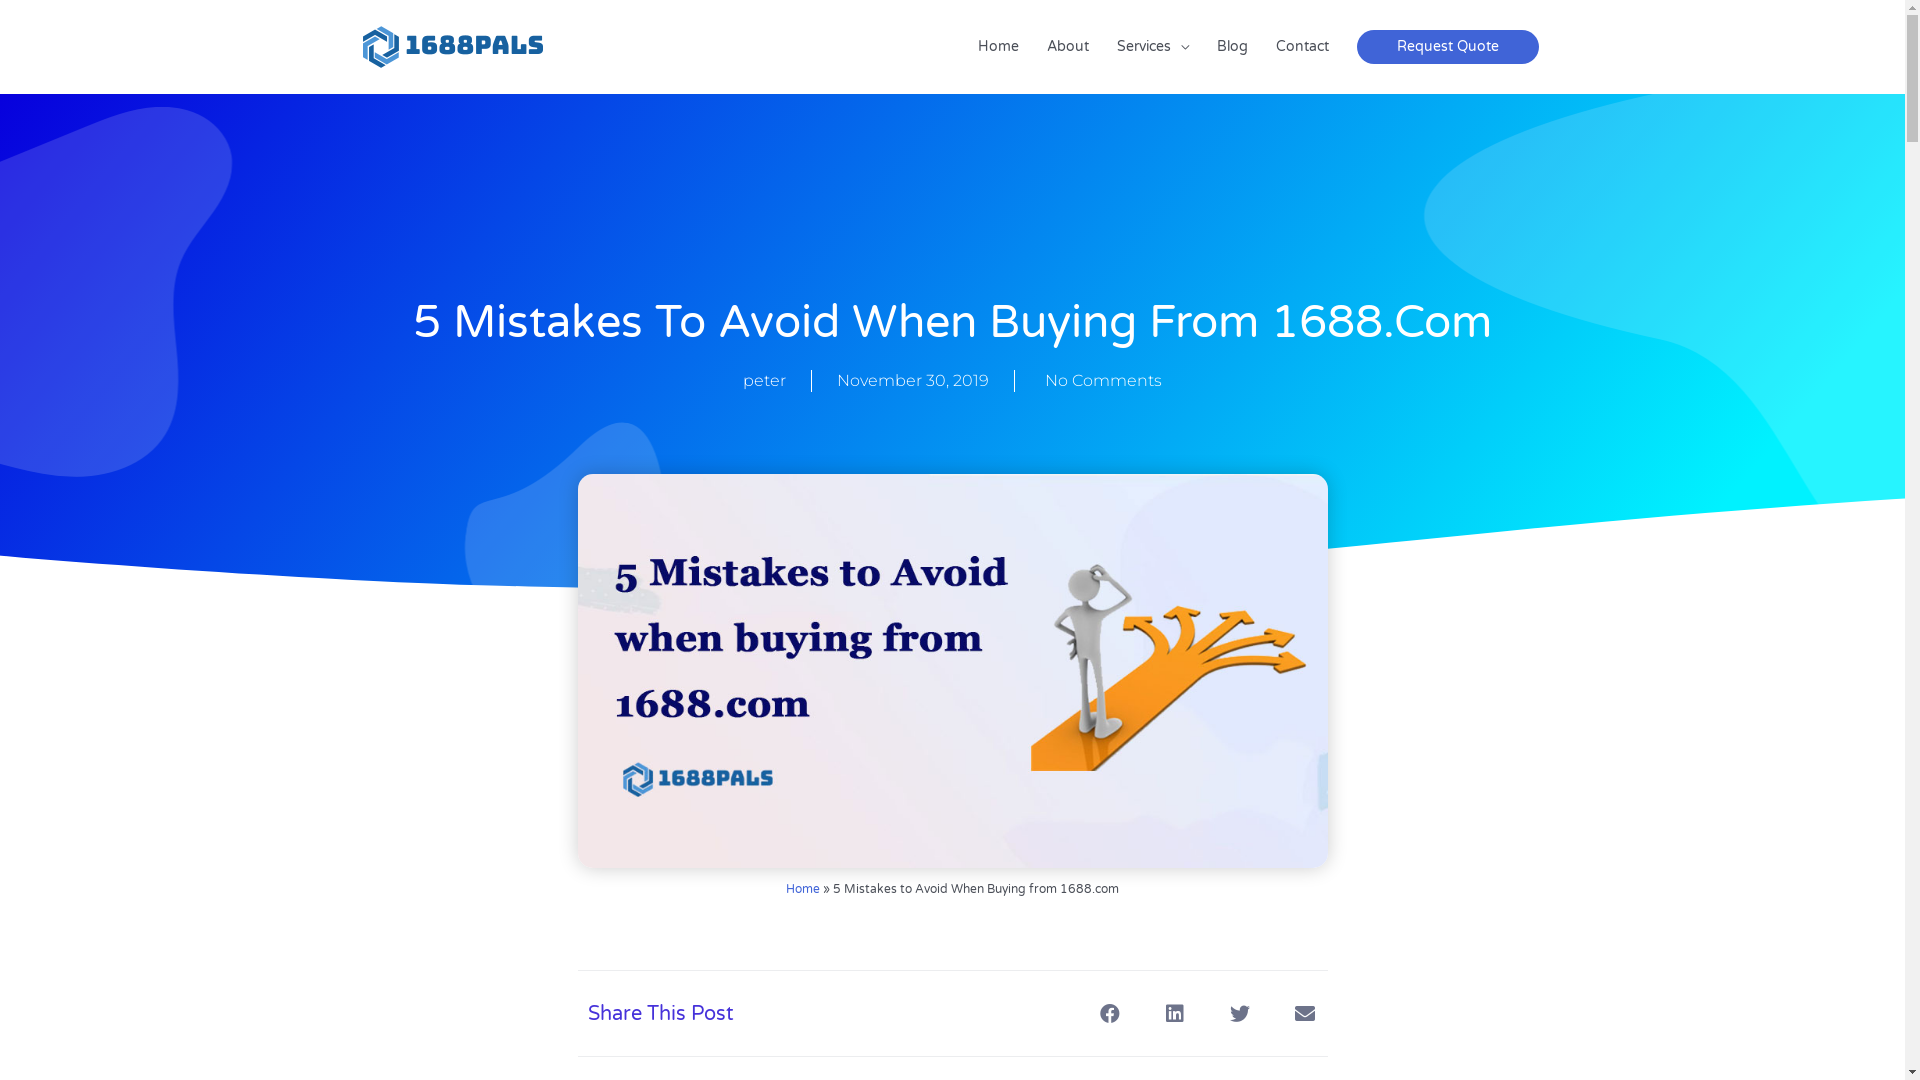  What do you see at coordinates (1101, 381) in the screenshot?
I see `No Comments` at bounding box center [1101, 381].